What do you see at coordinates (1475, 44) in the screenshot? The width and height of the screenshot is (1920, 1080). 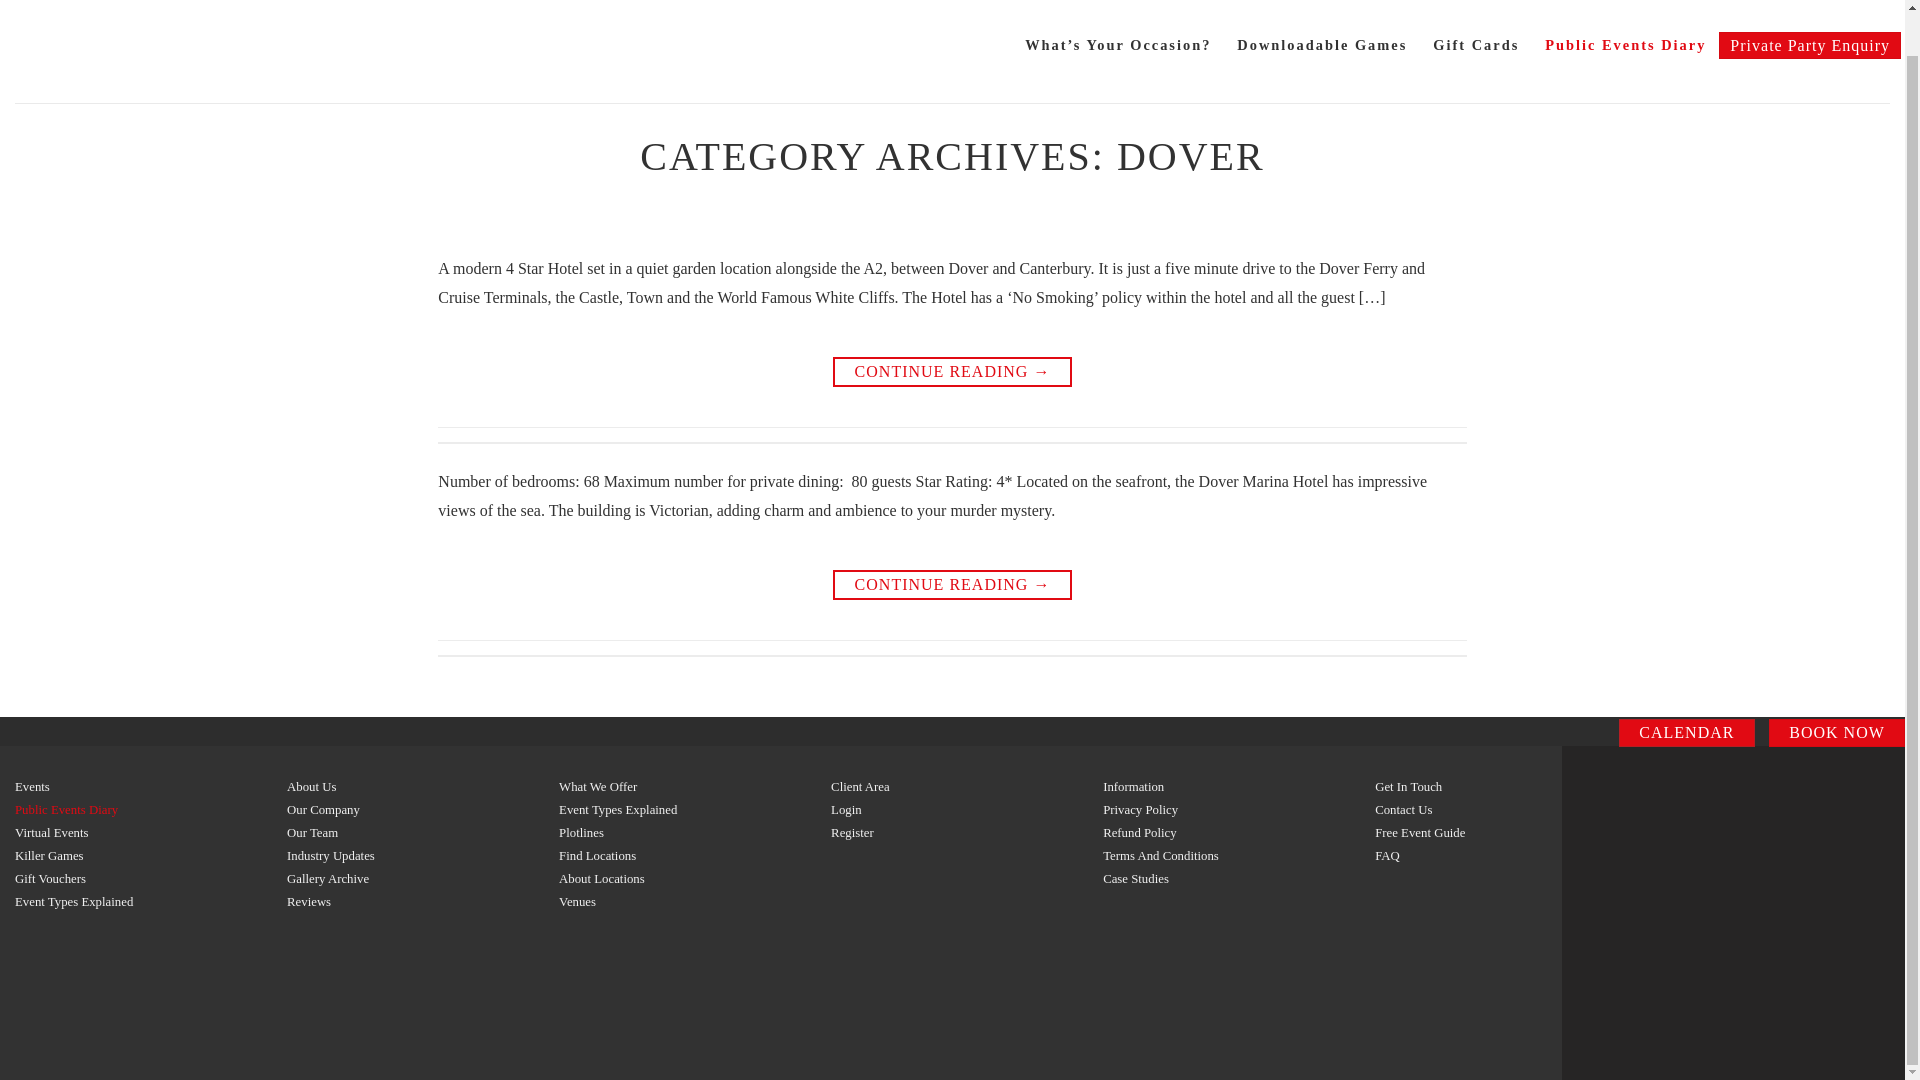 I see `Gift Cards` at bounding box center [1475, 44].